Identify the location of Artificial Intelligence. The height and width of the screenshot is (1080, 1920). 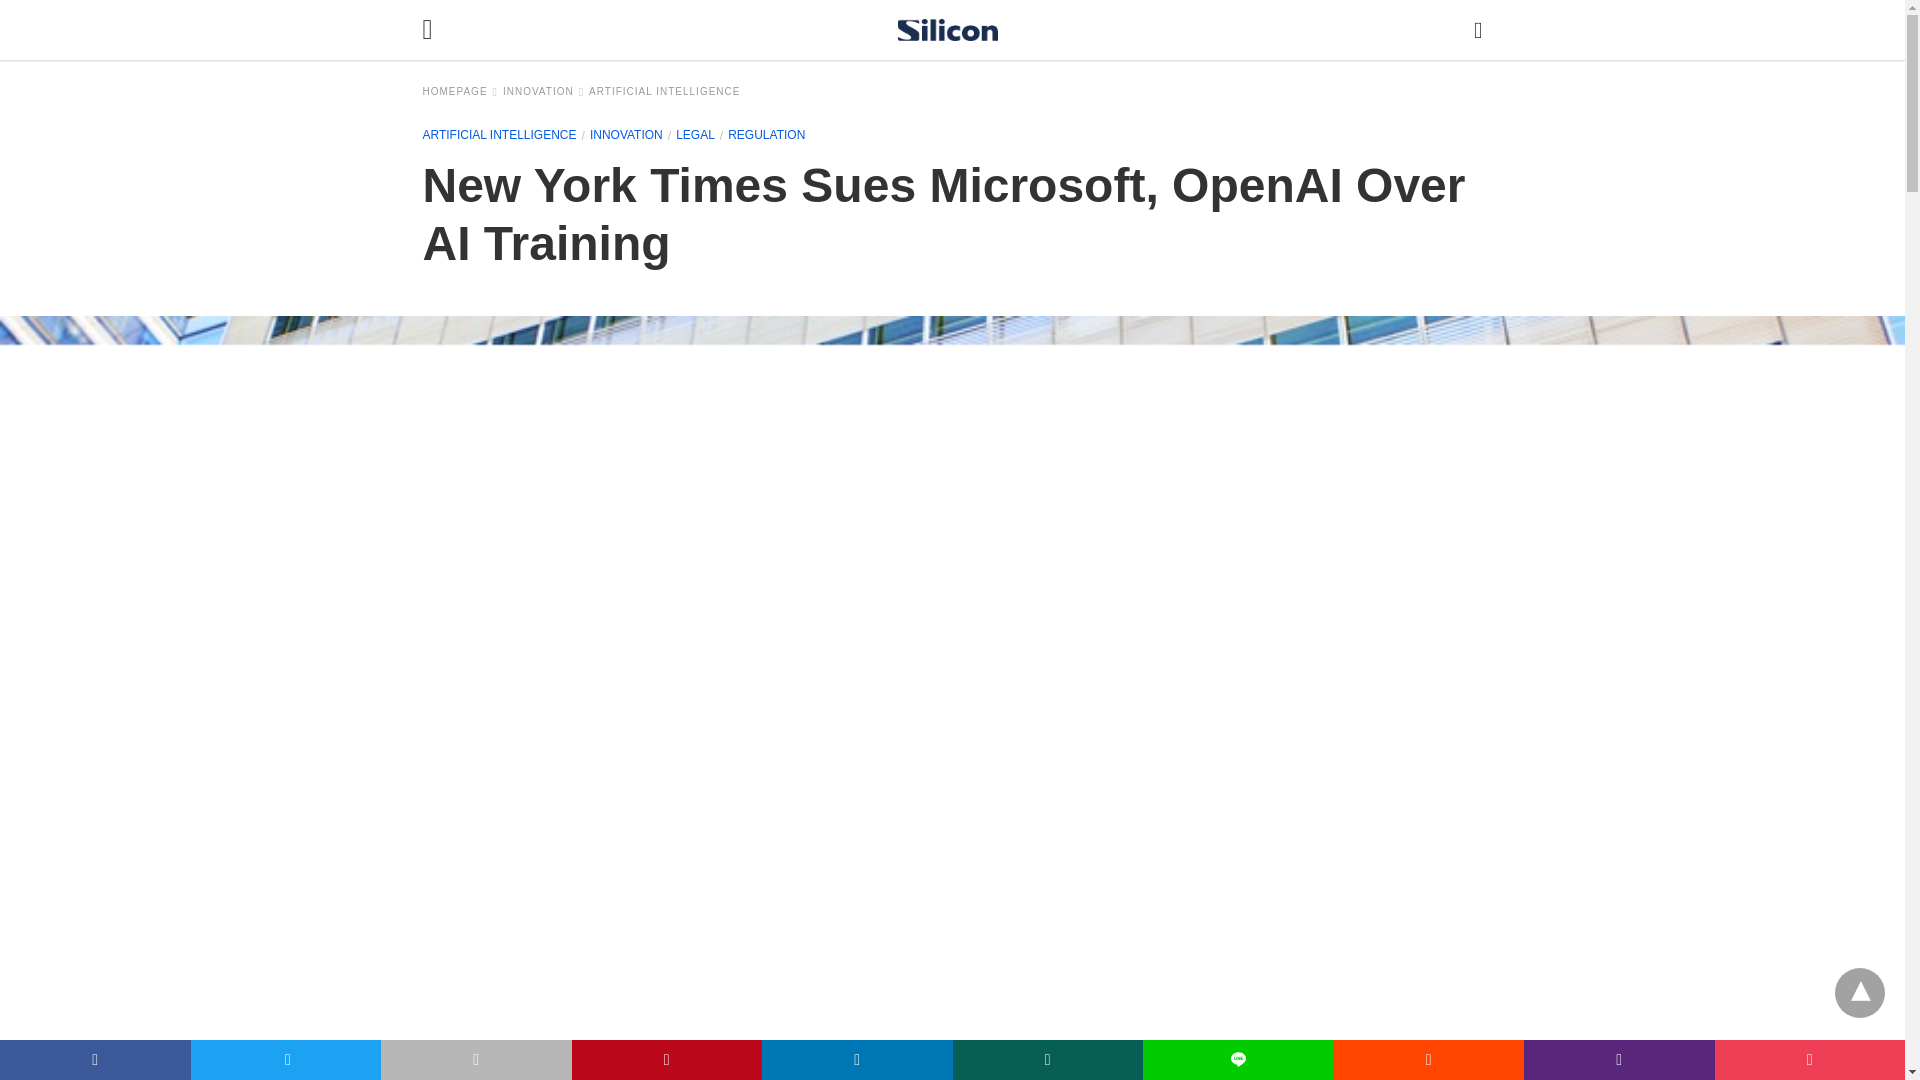
(499, 134).